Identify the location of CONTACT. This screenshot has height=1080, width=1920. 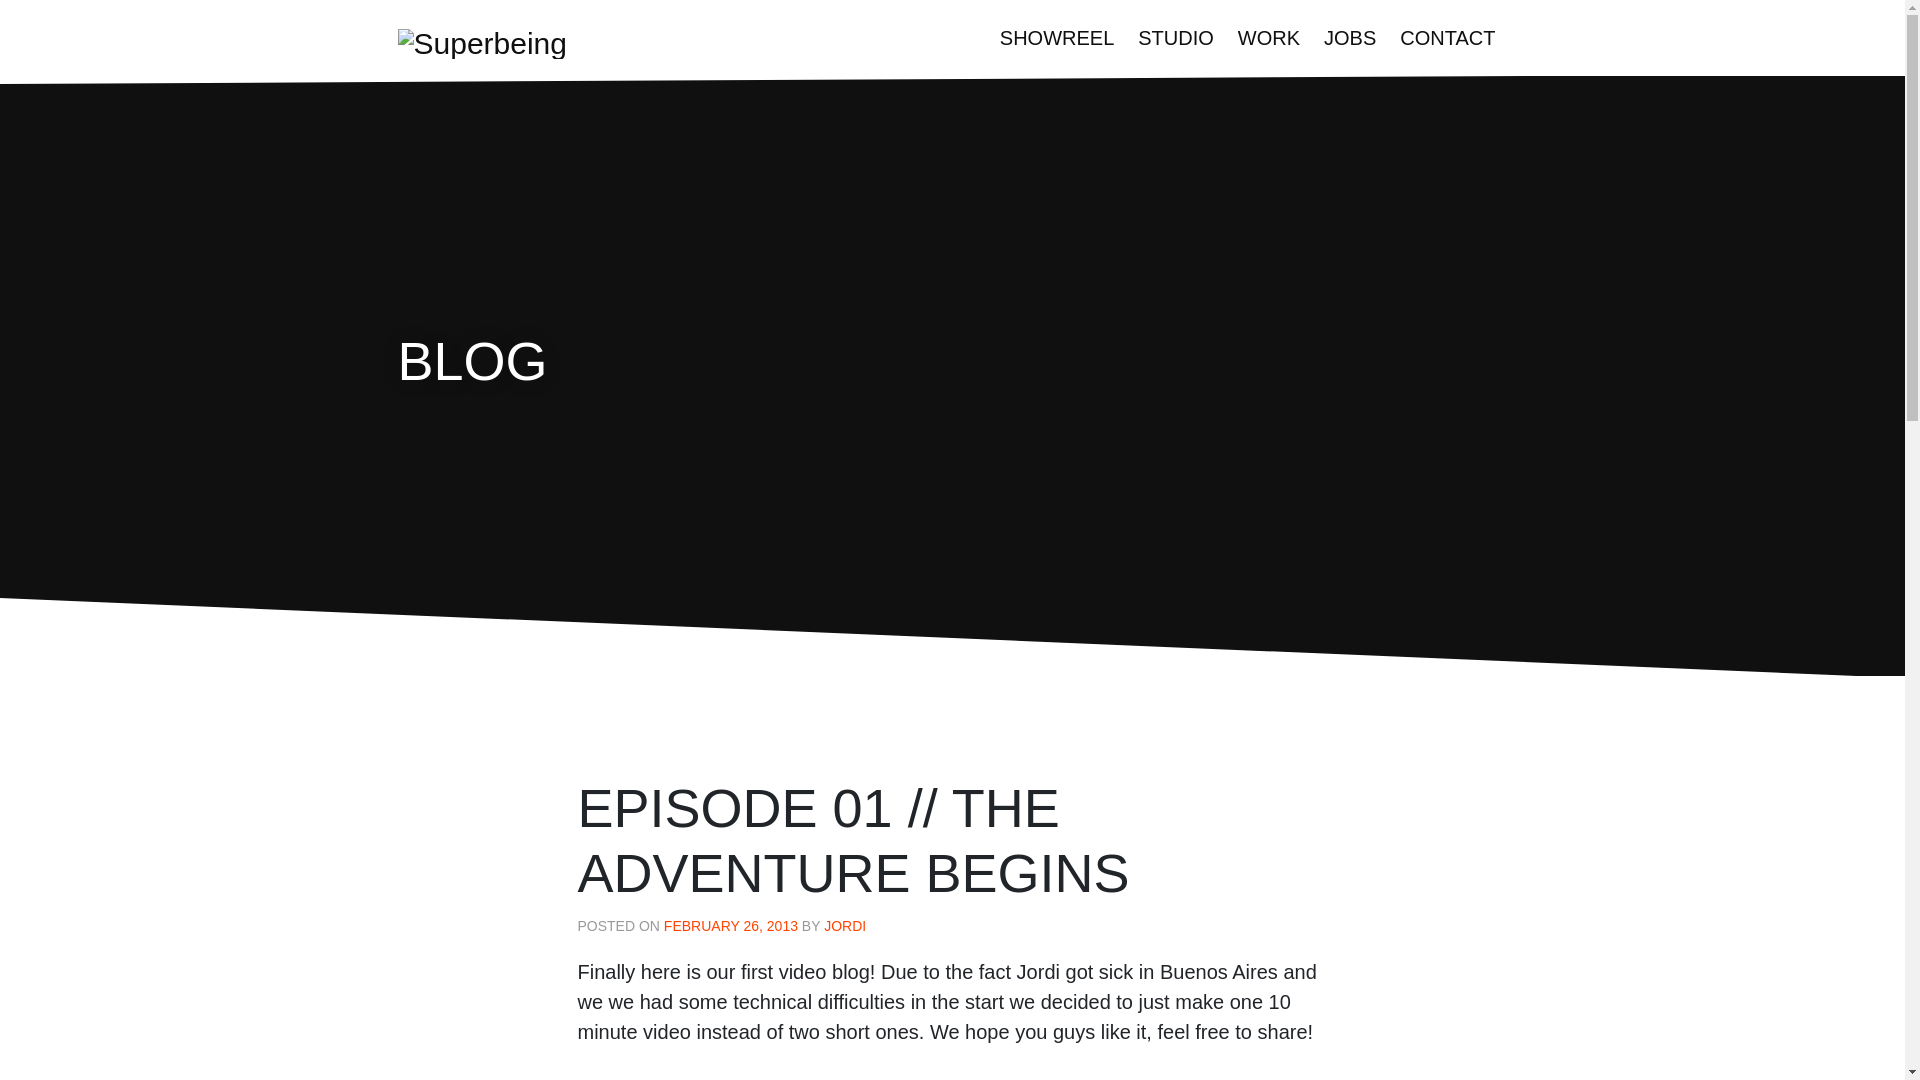
(1448, 38).